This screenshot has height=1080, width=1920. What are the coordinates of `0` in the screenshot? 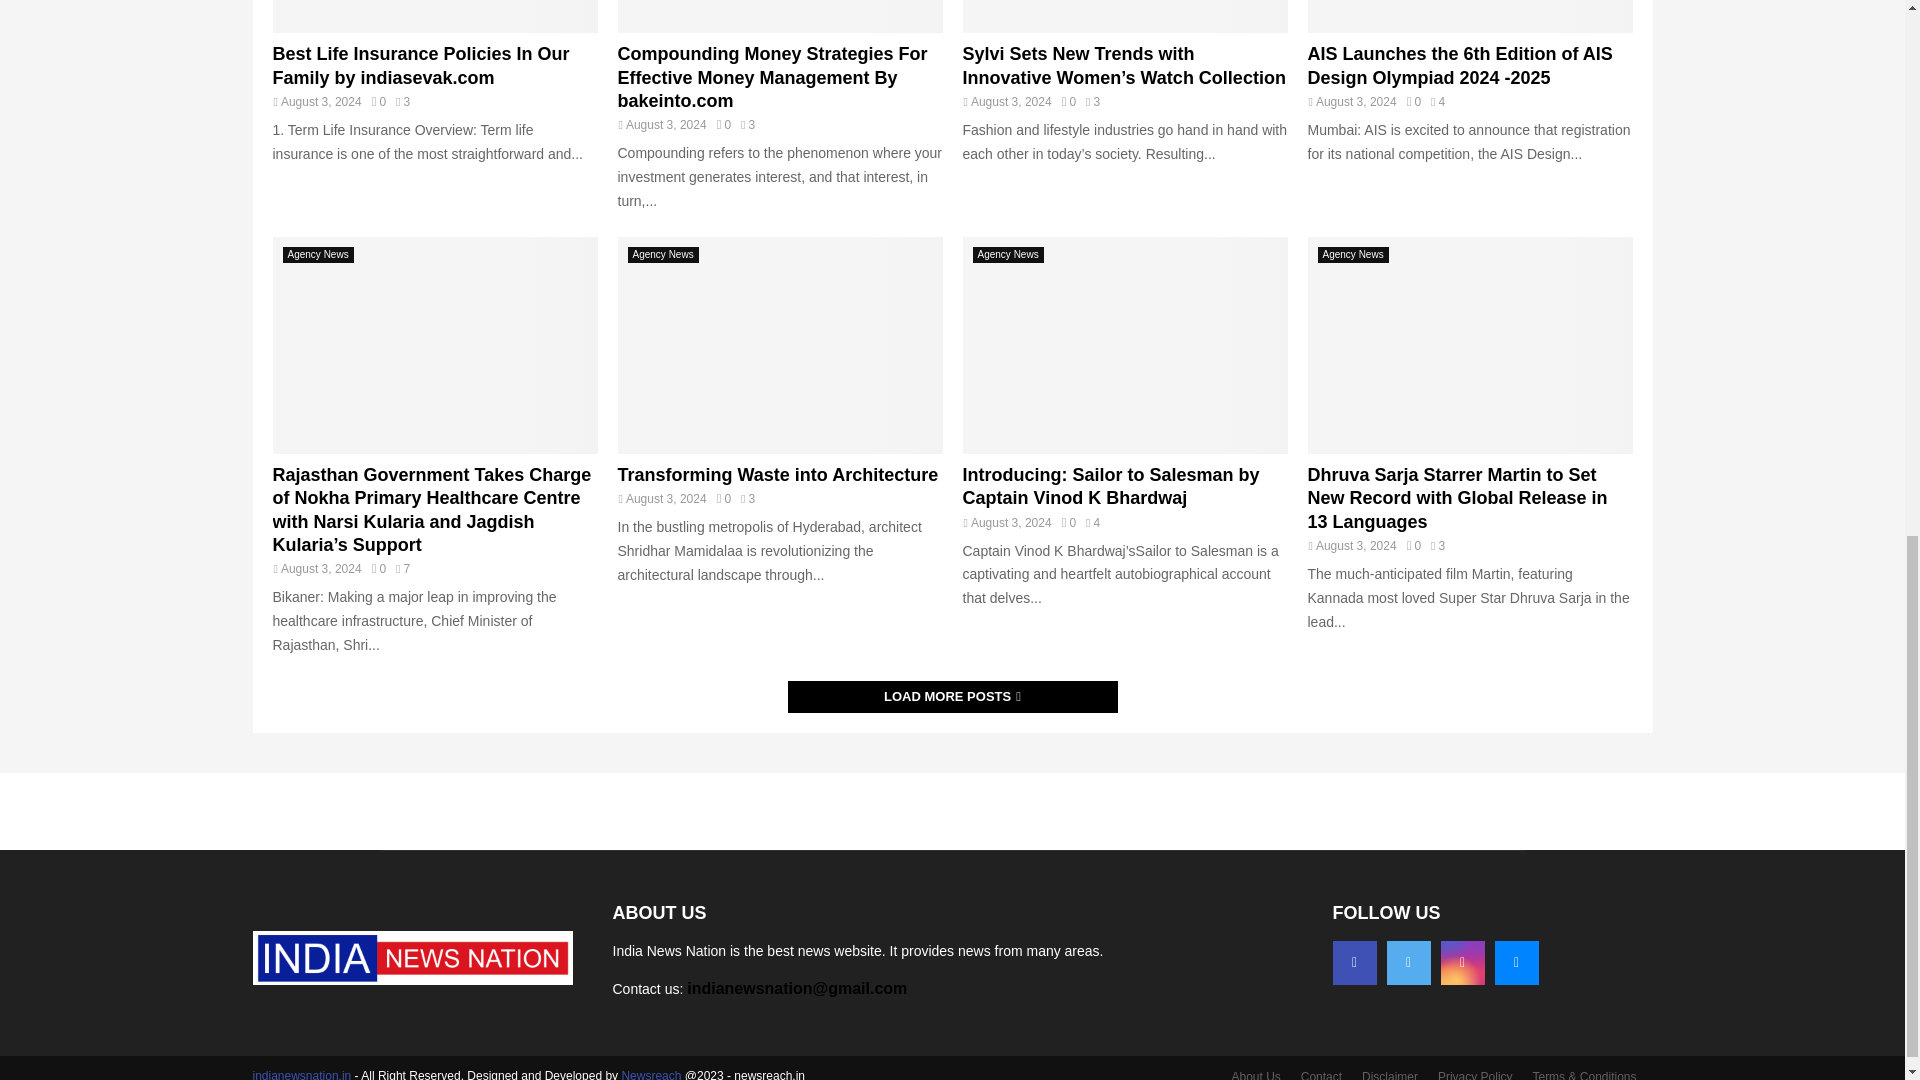 It's located at (1068, 102).